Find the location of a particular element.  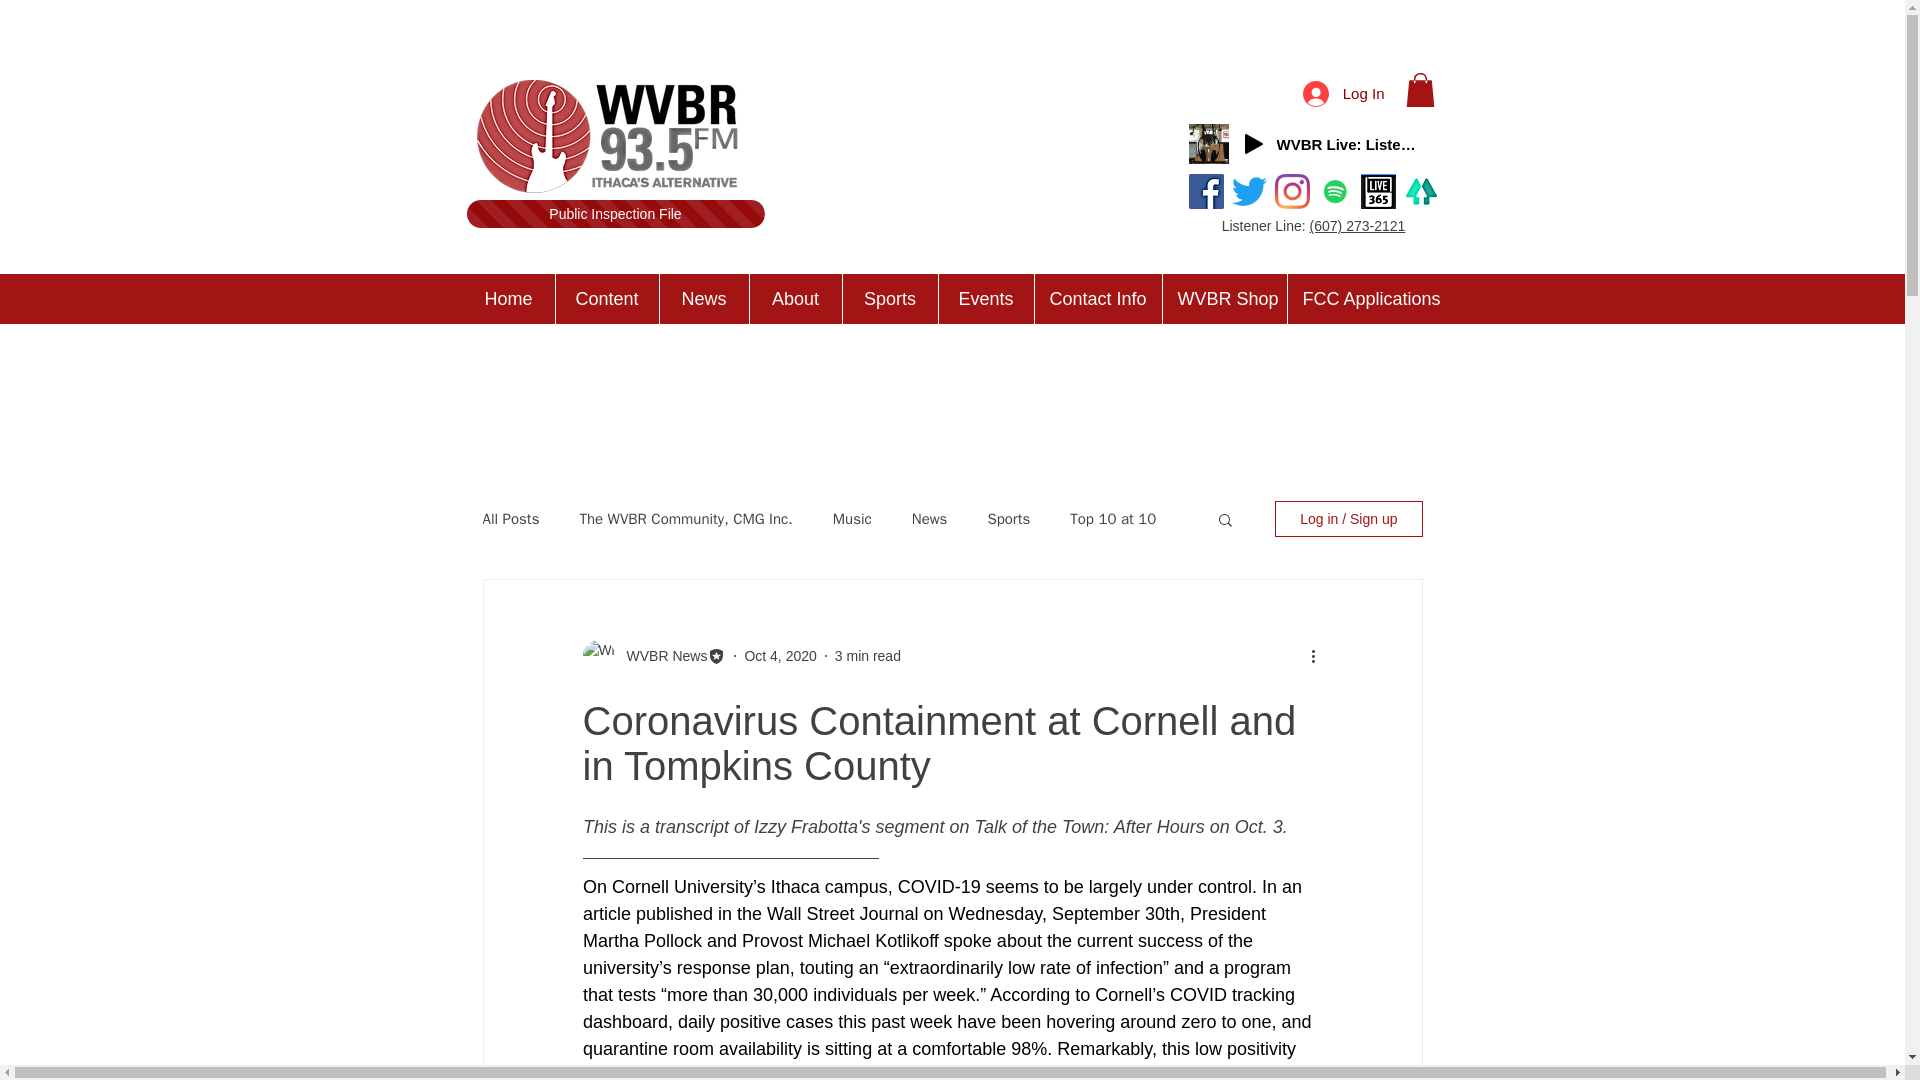

Events is located at coordinates (986, 299).